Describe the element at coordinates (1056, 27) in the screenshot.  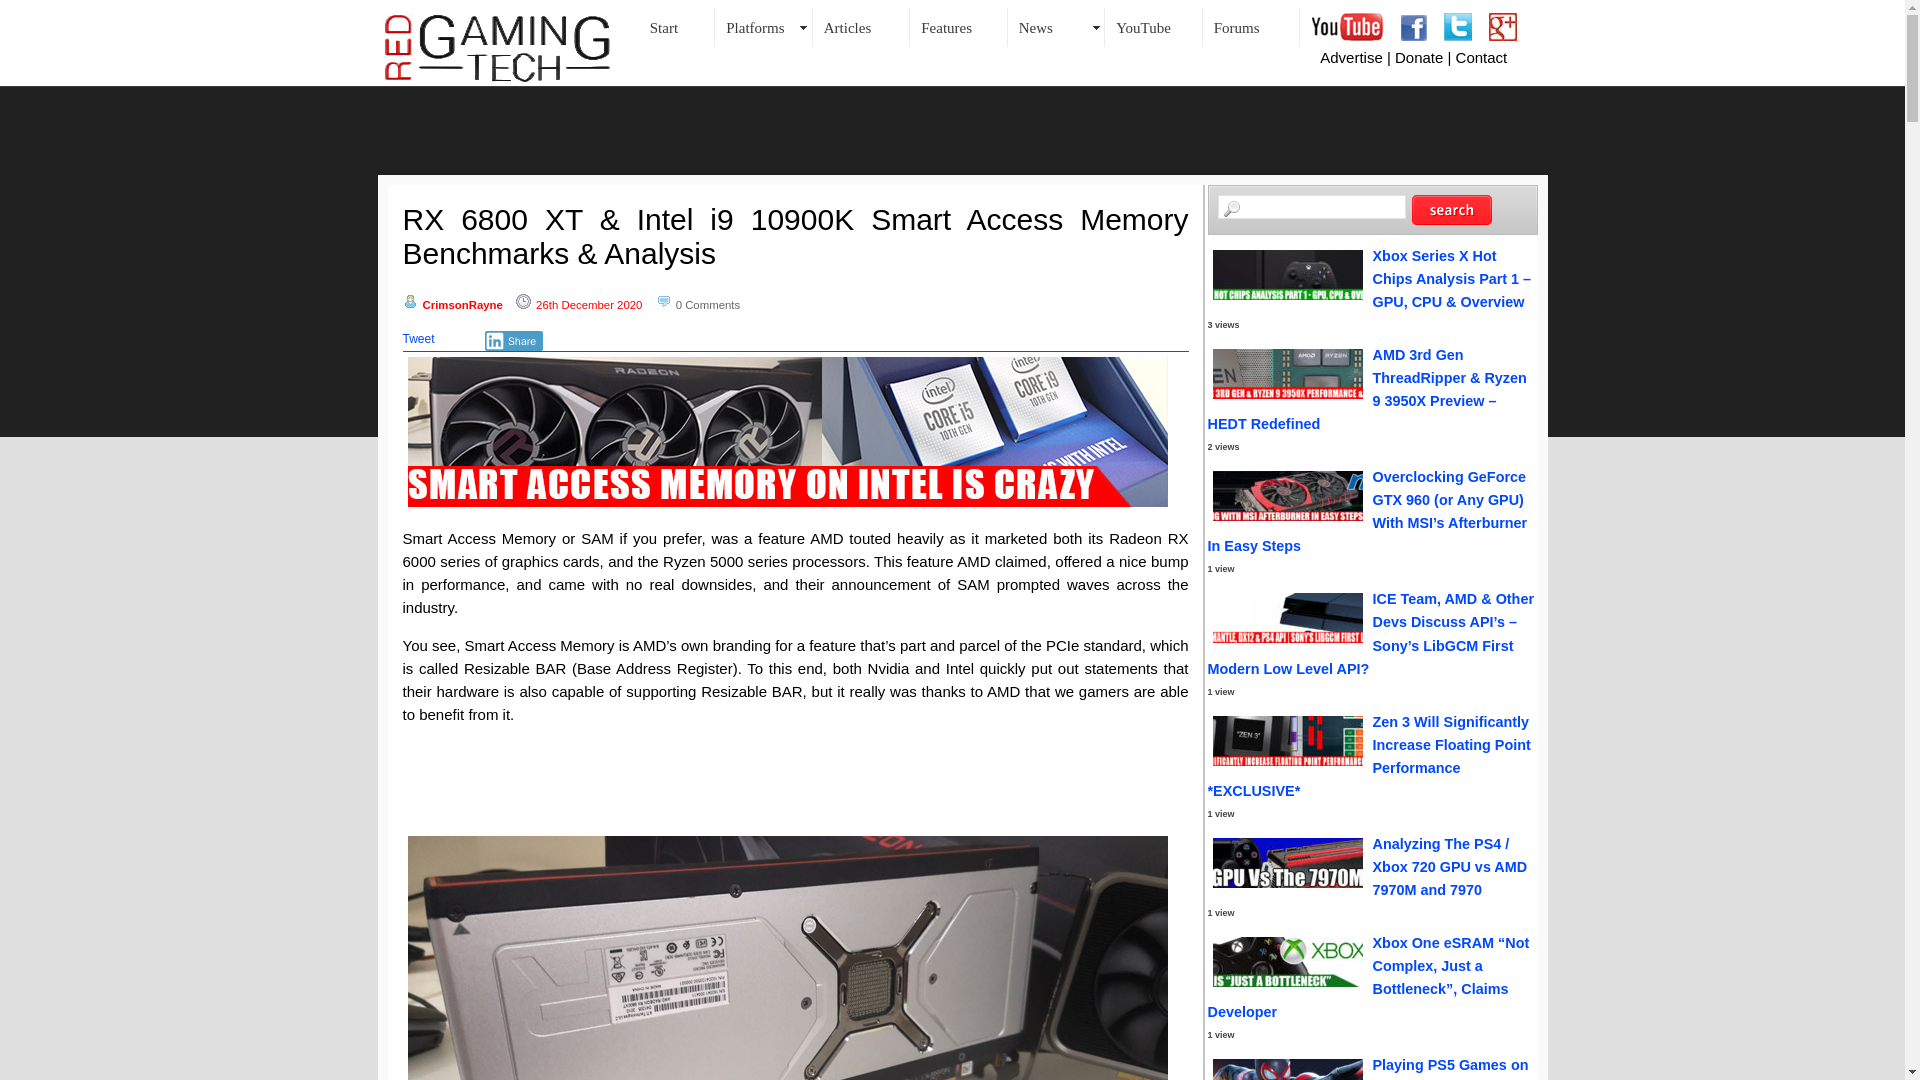
I see `News` at that location.